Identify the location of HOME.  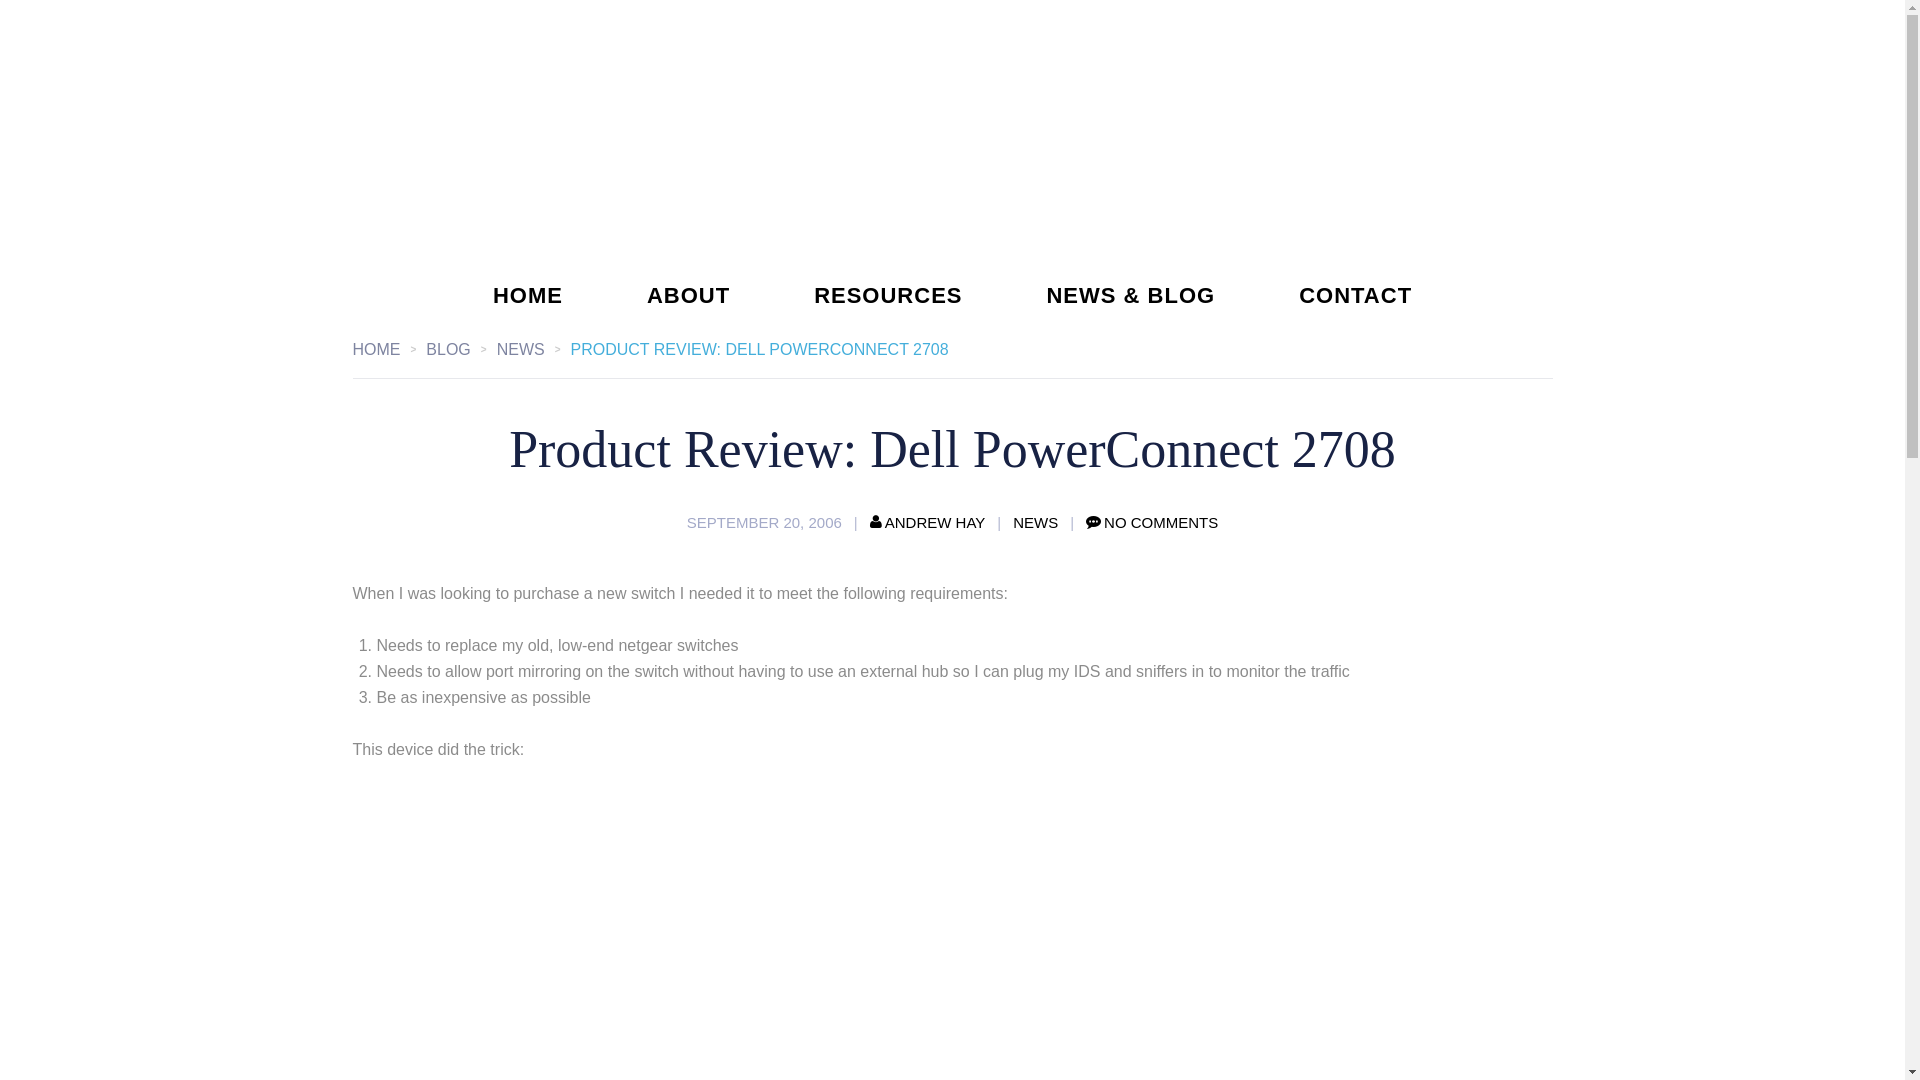
(528, 296).